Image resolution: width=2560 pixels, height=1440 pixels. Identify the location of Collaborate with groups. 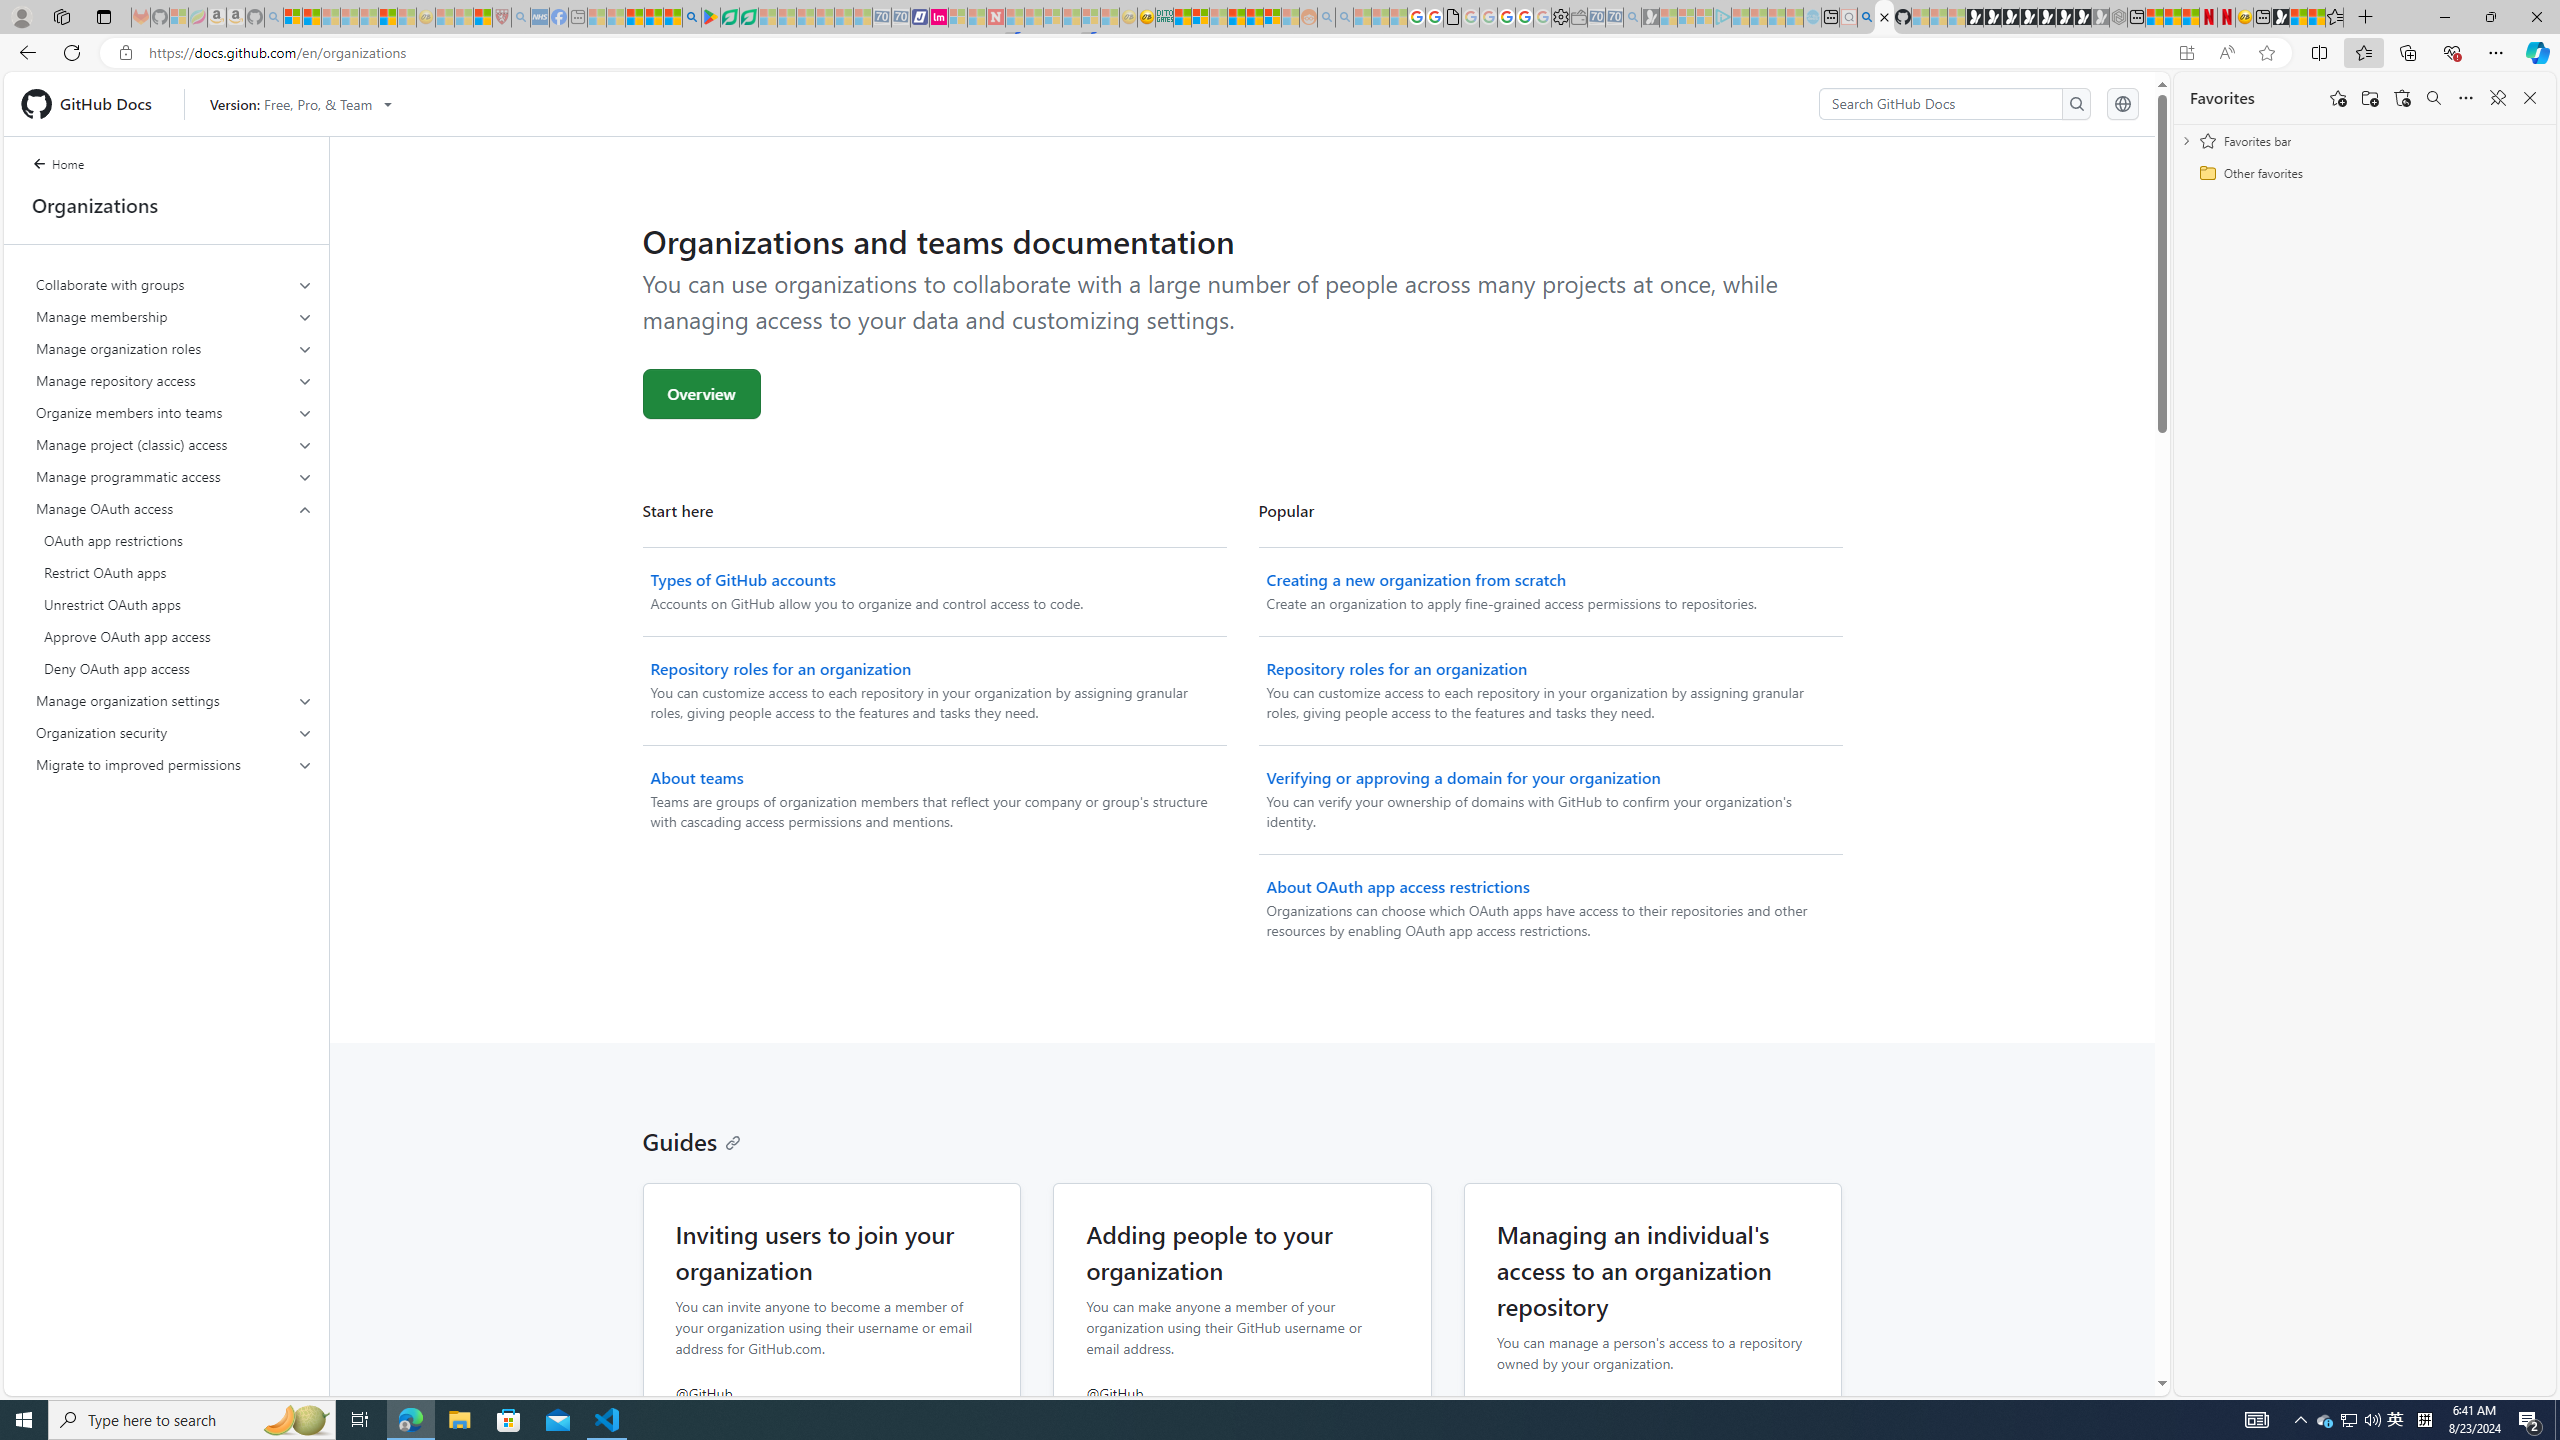
(175, 284).